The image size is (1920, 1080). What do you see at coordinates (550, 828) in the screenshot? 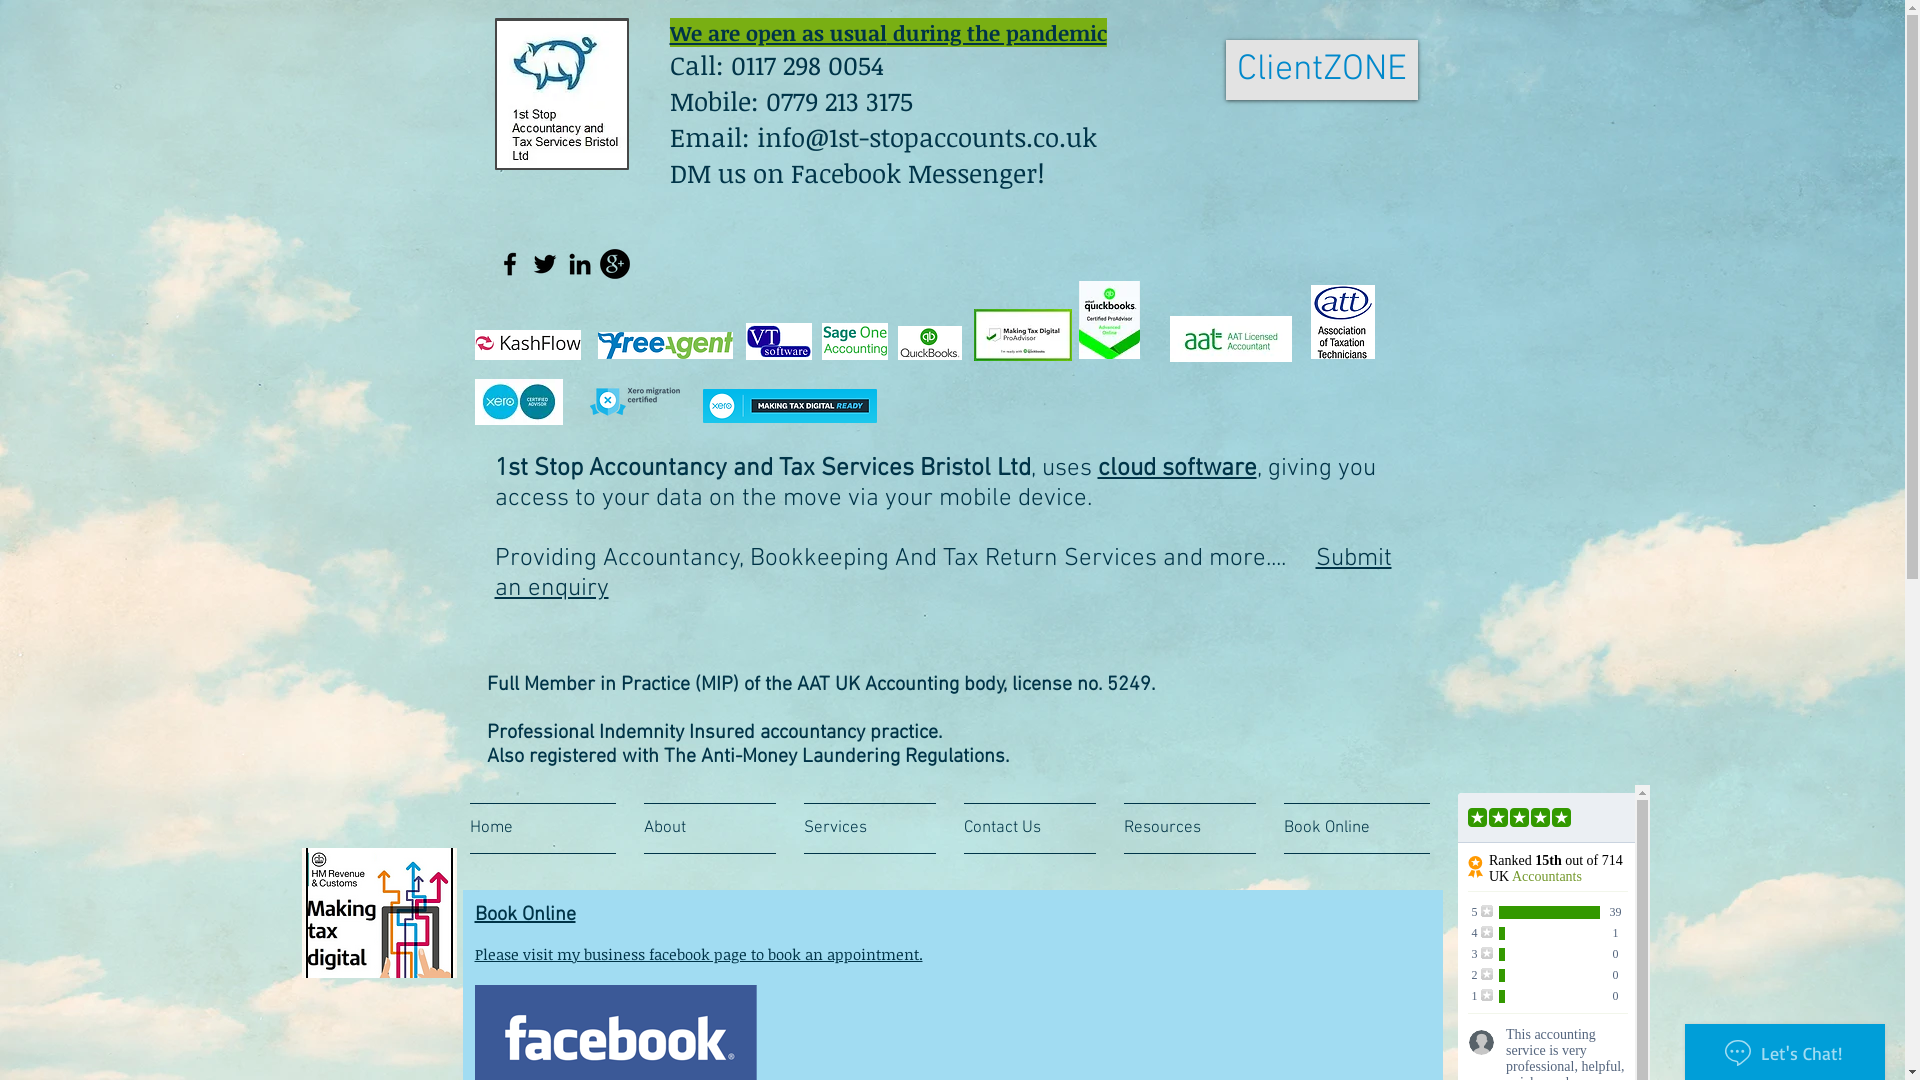
I see `Home` at bounding box center [550, 828].